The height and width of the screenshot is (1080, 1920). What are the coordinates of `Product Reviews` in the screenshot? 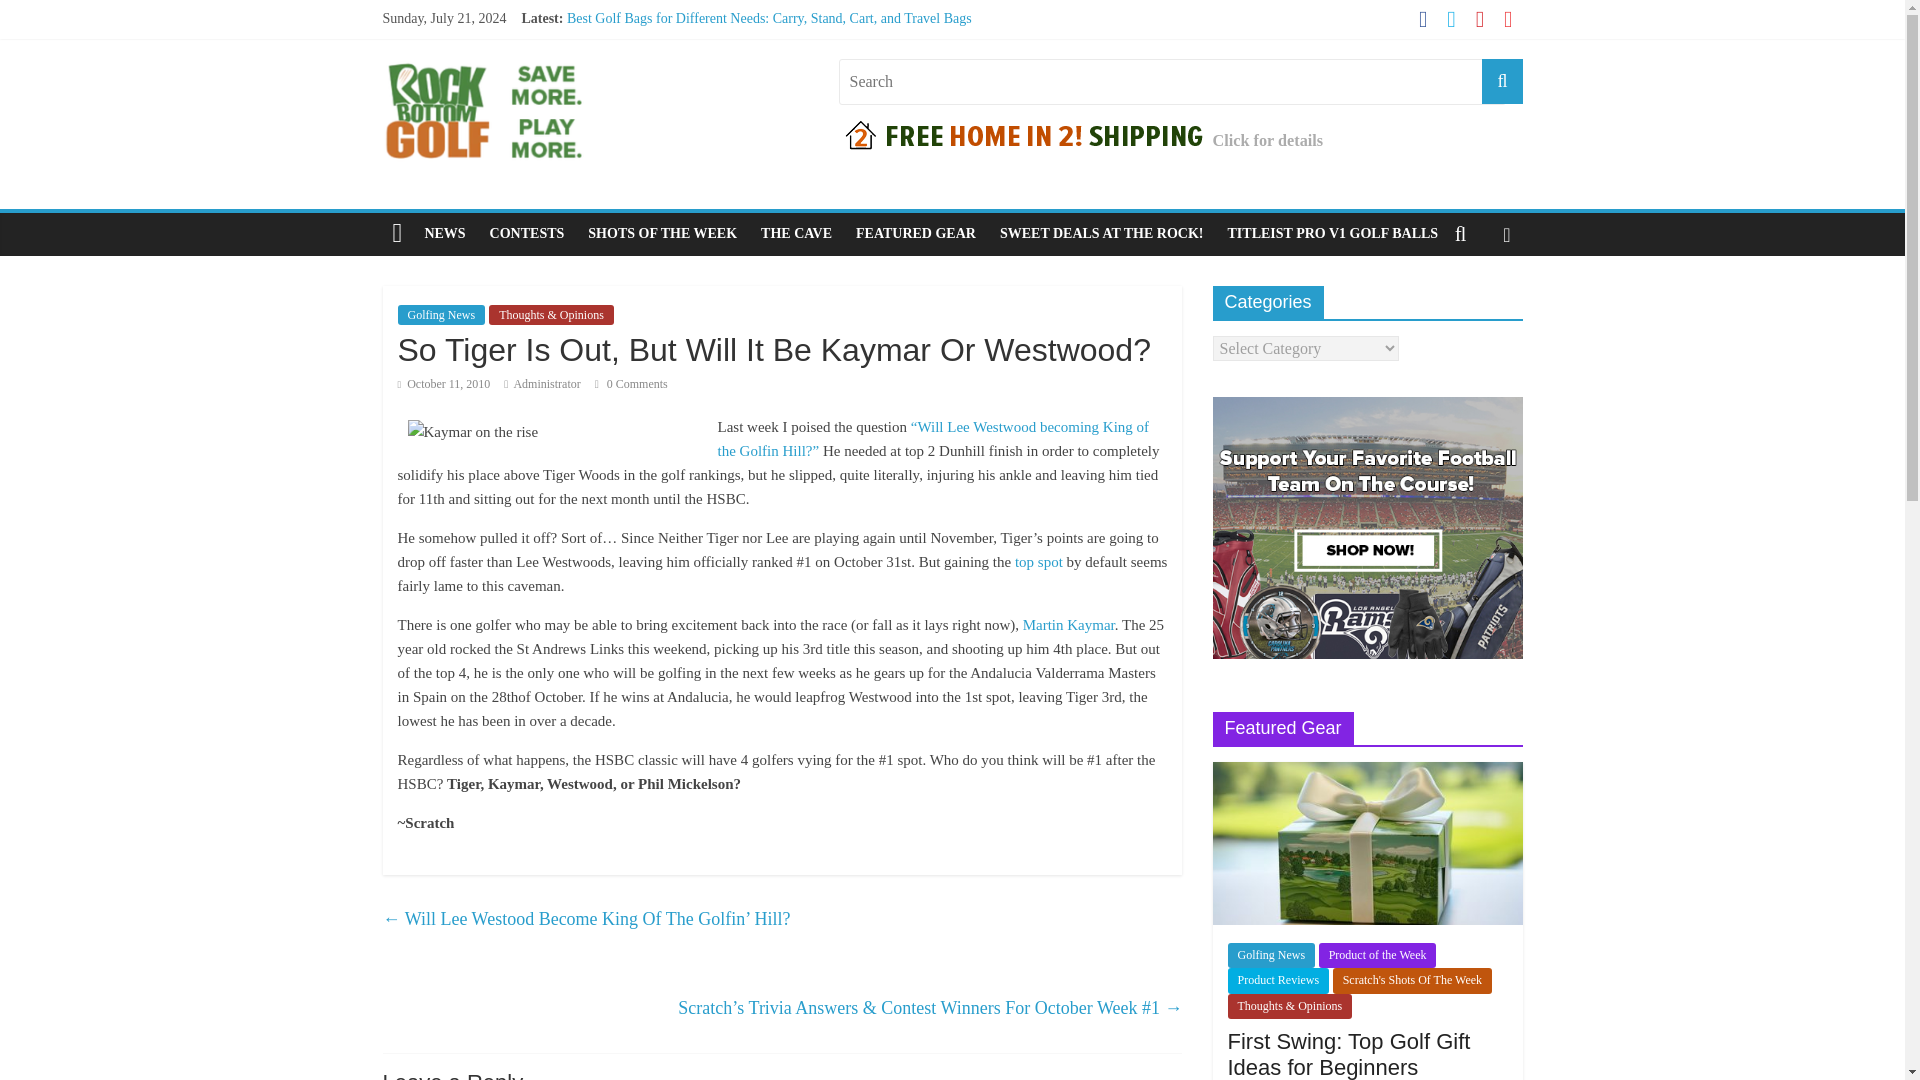 It's located at (1279, 980).